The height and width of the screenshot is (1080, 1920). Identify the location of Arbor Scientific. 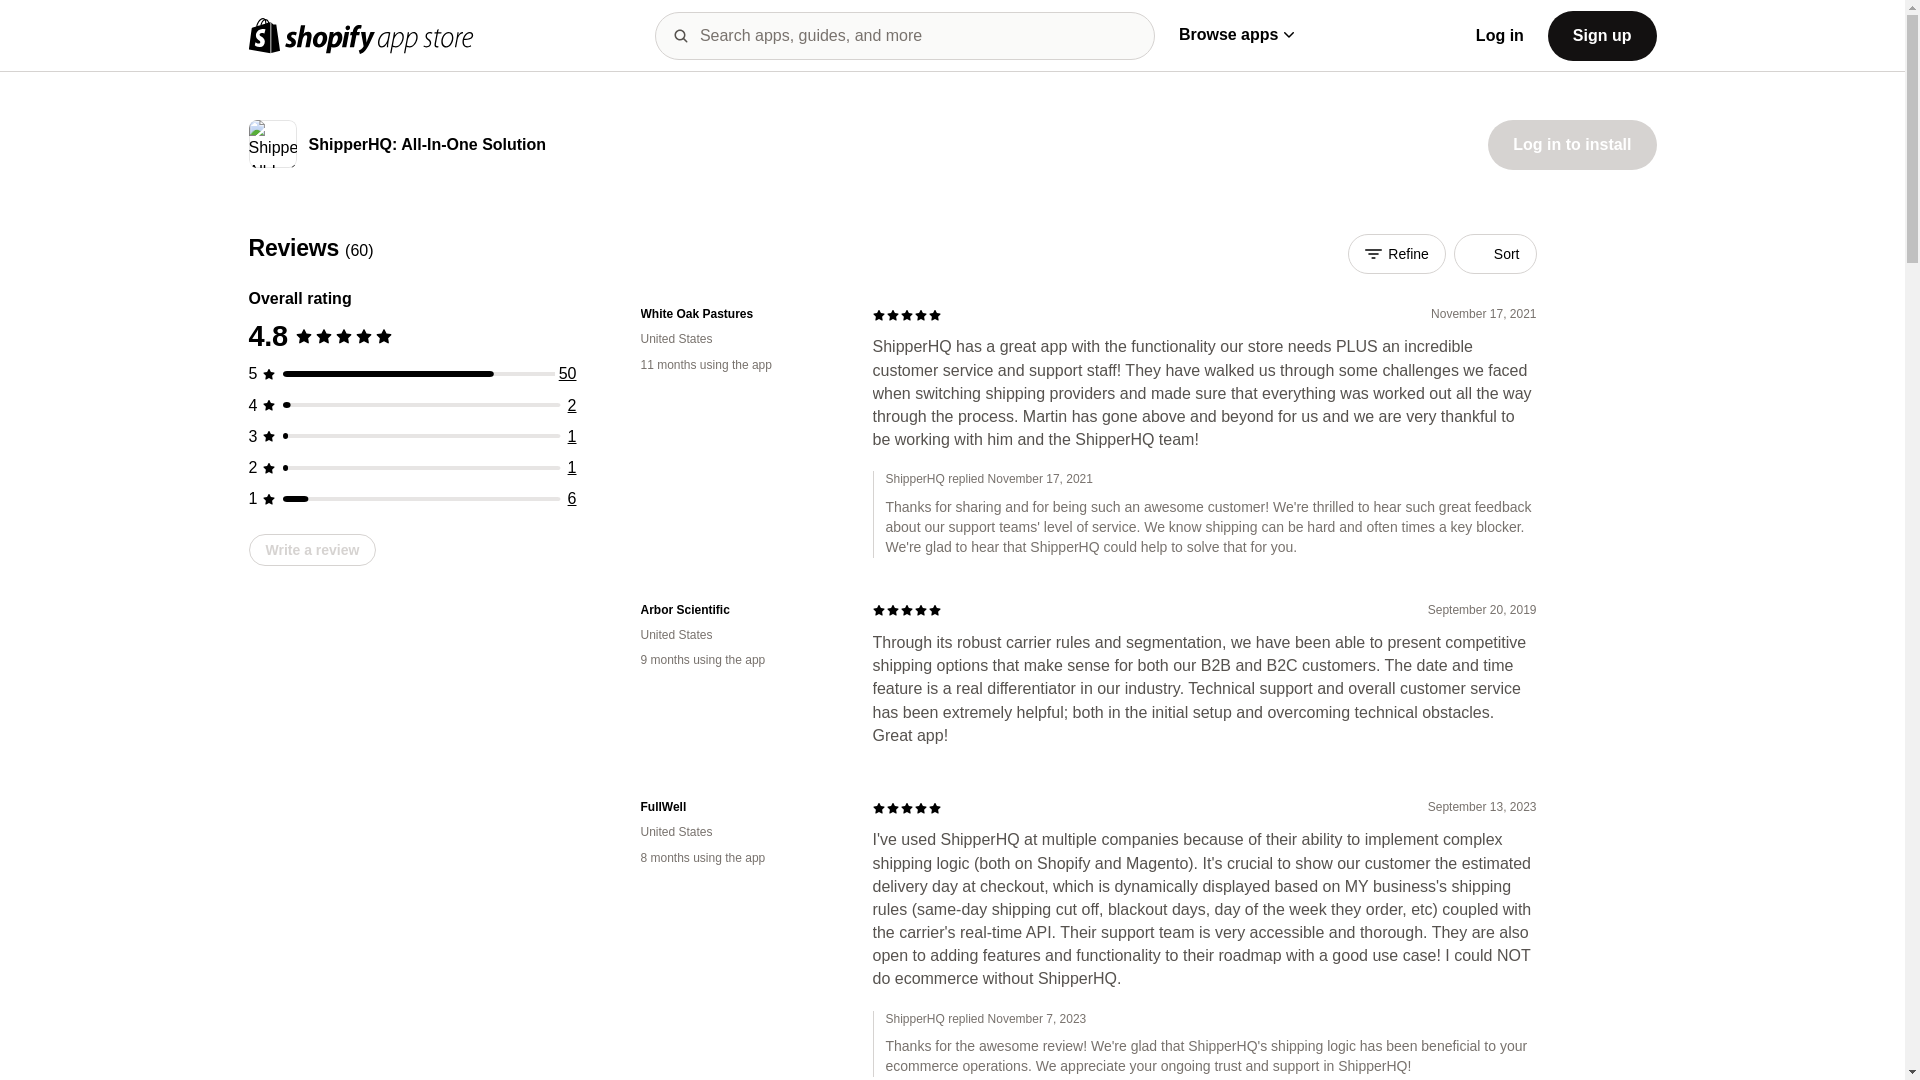
(740, 610).